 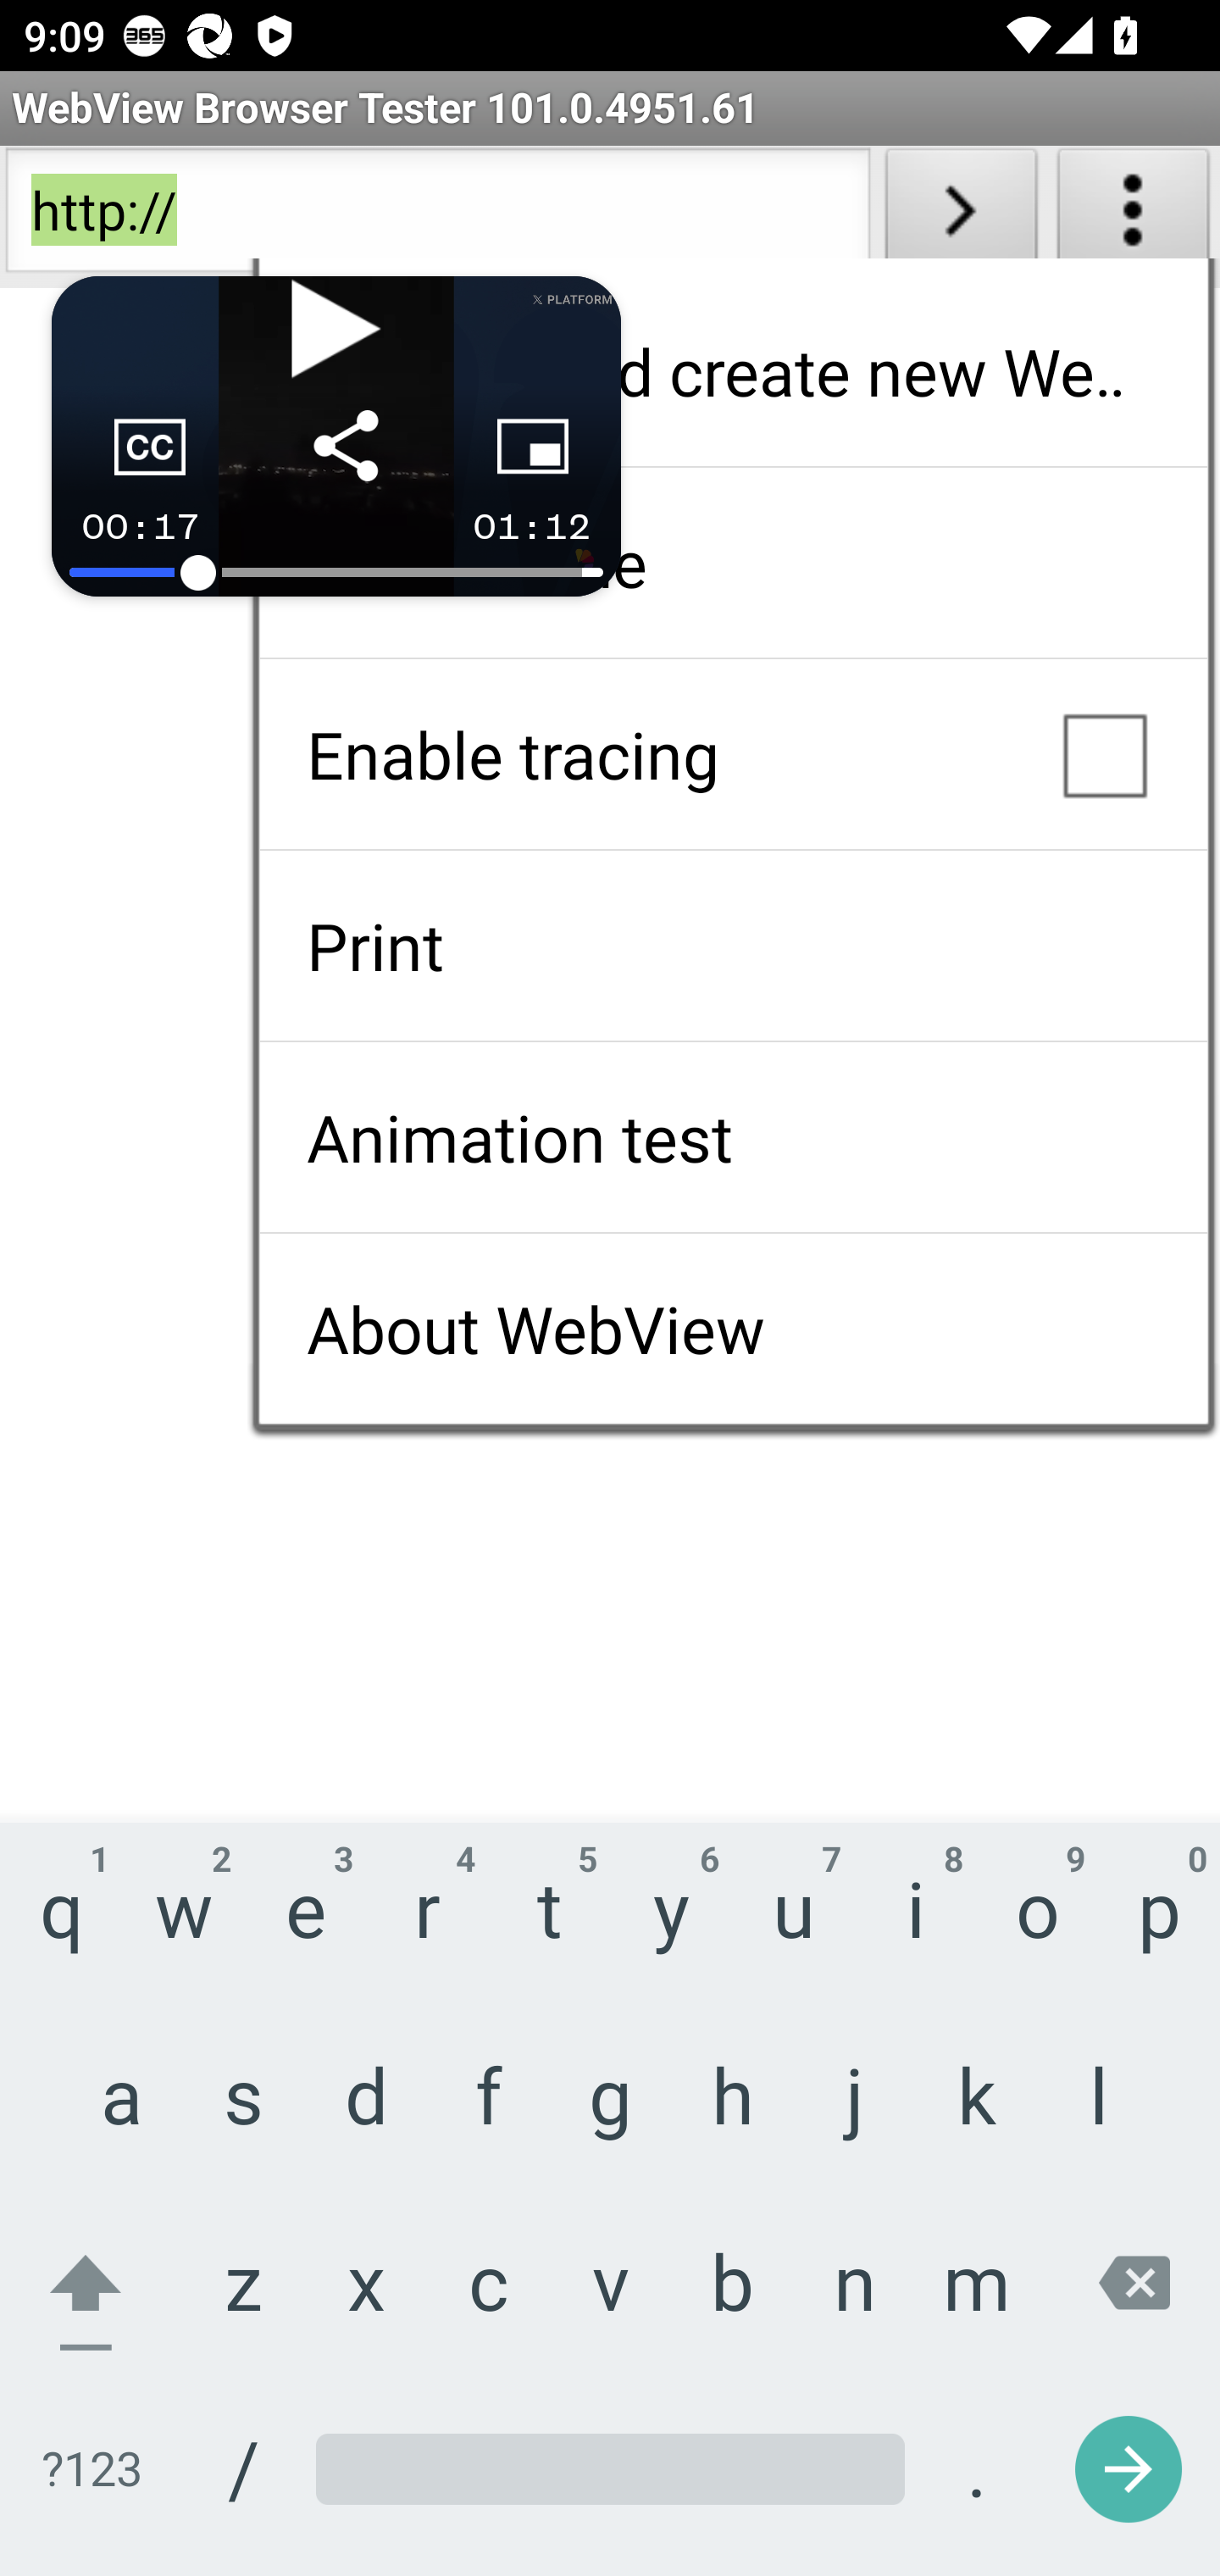 What do you see at coordinates (733, 754) in the screenshot?
I see `Enable tracing` at bounding box center [733, 754].